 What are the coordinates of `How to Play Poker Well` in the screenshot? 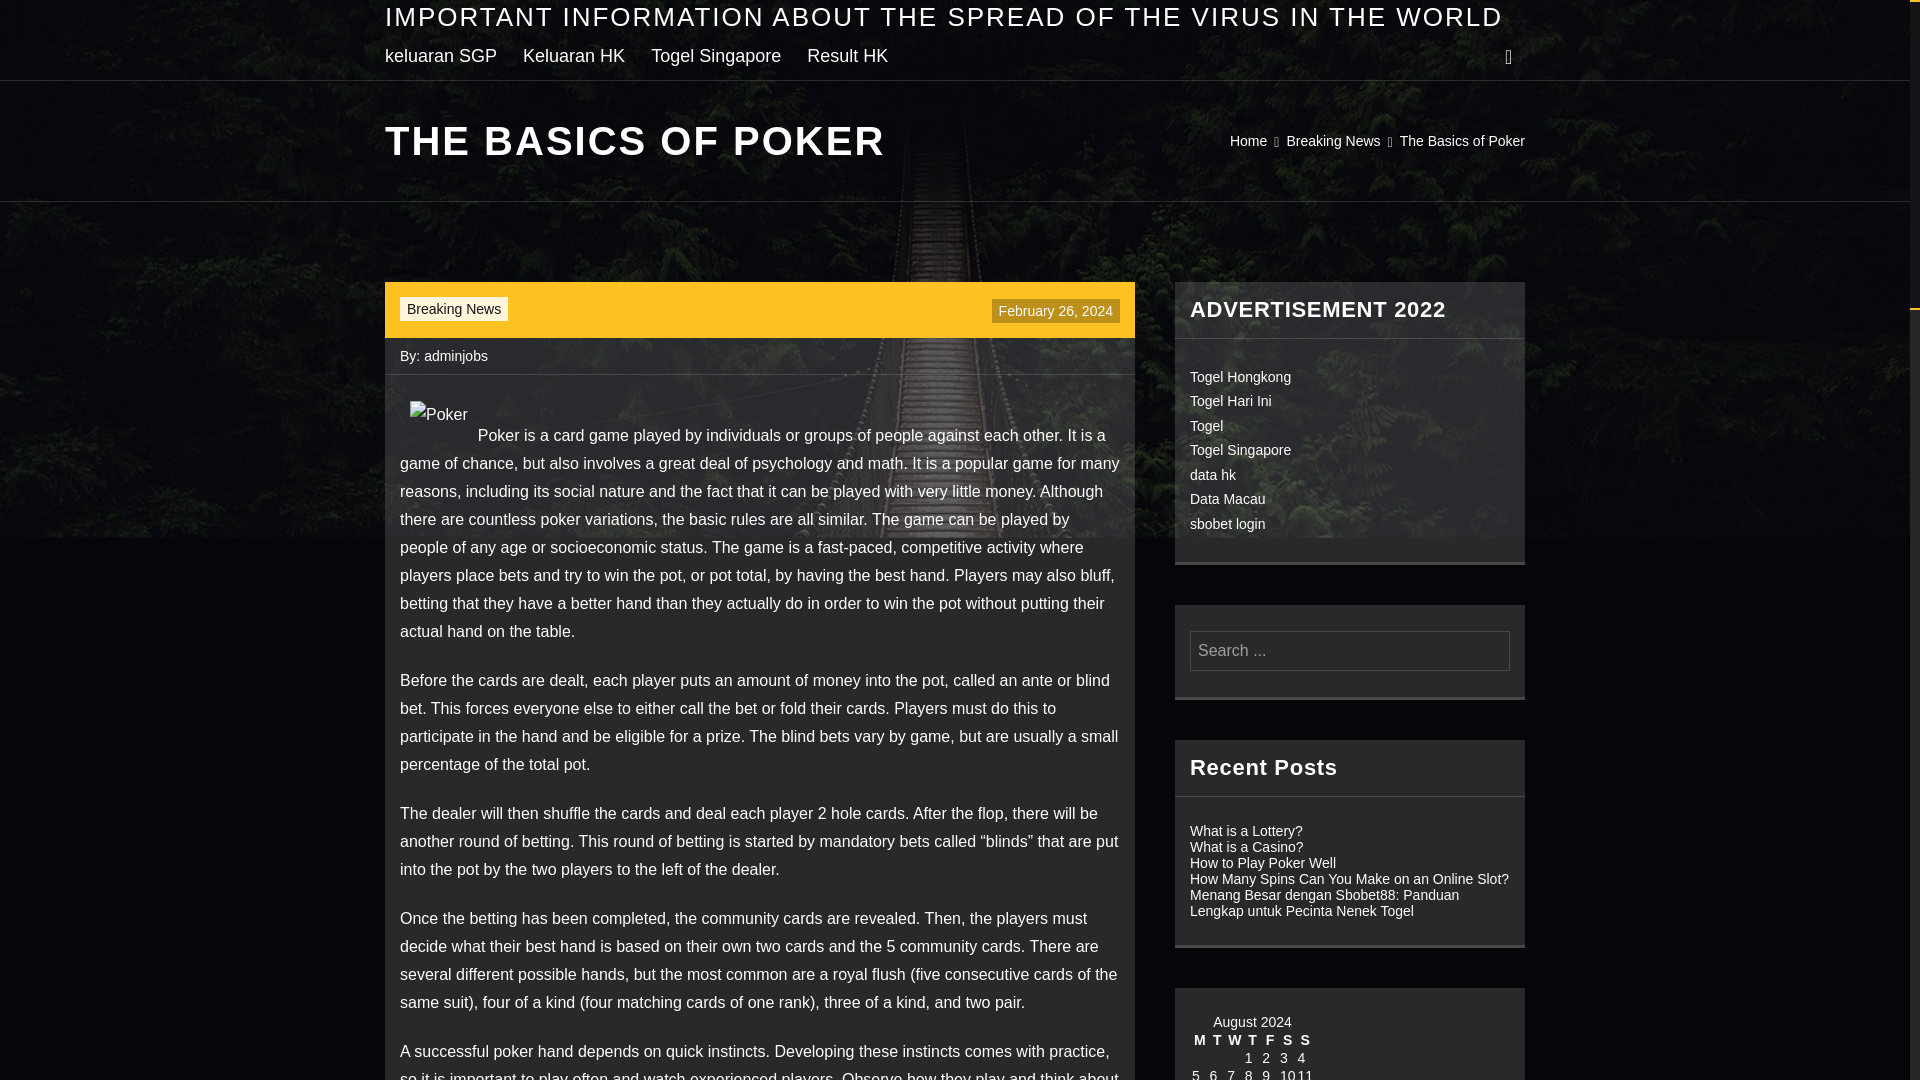 It's located at (1263, 862).